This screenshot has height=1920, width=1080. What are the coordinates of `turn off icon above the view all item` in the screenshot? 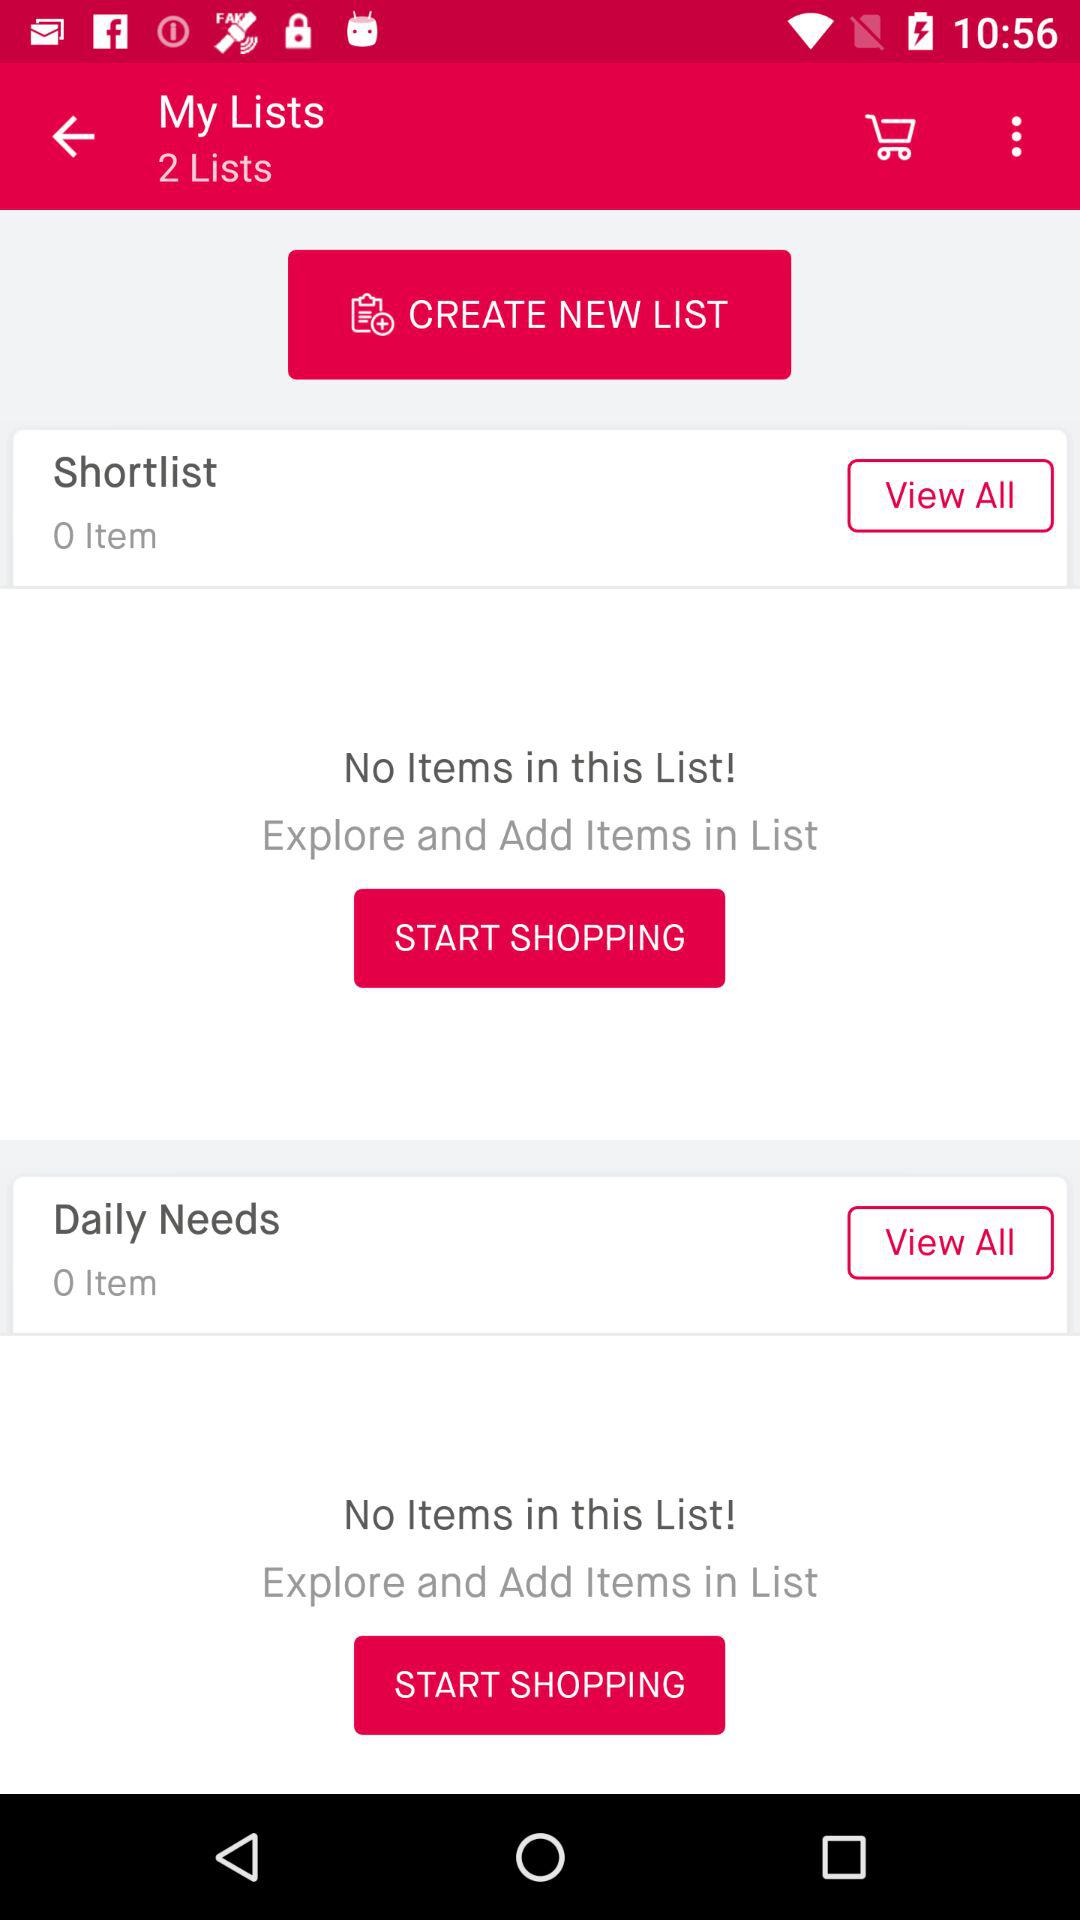 It's located at (890, 136).